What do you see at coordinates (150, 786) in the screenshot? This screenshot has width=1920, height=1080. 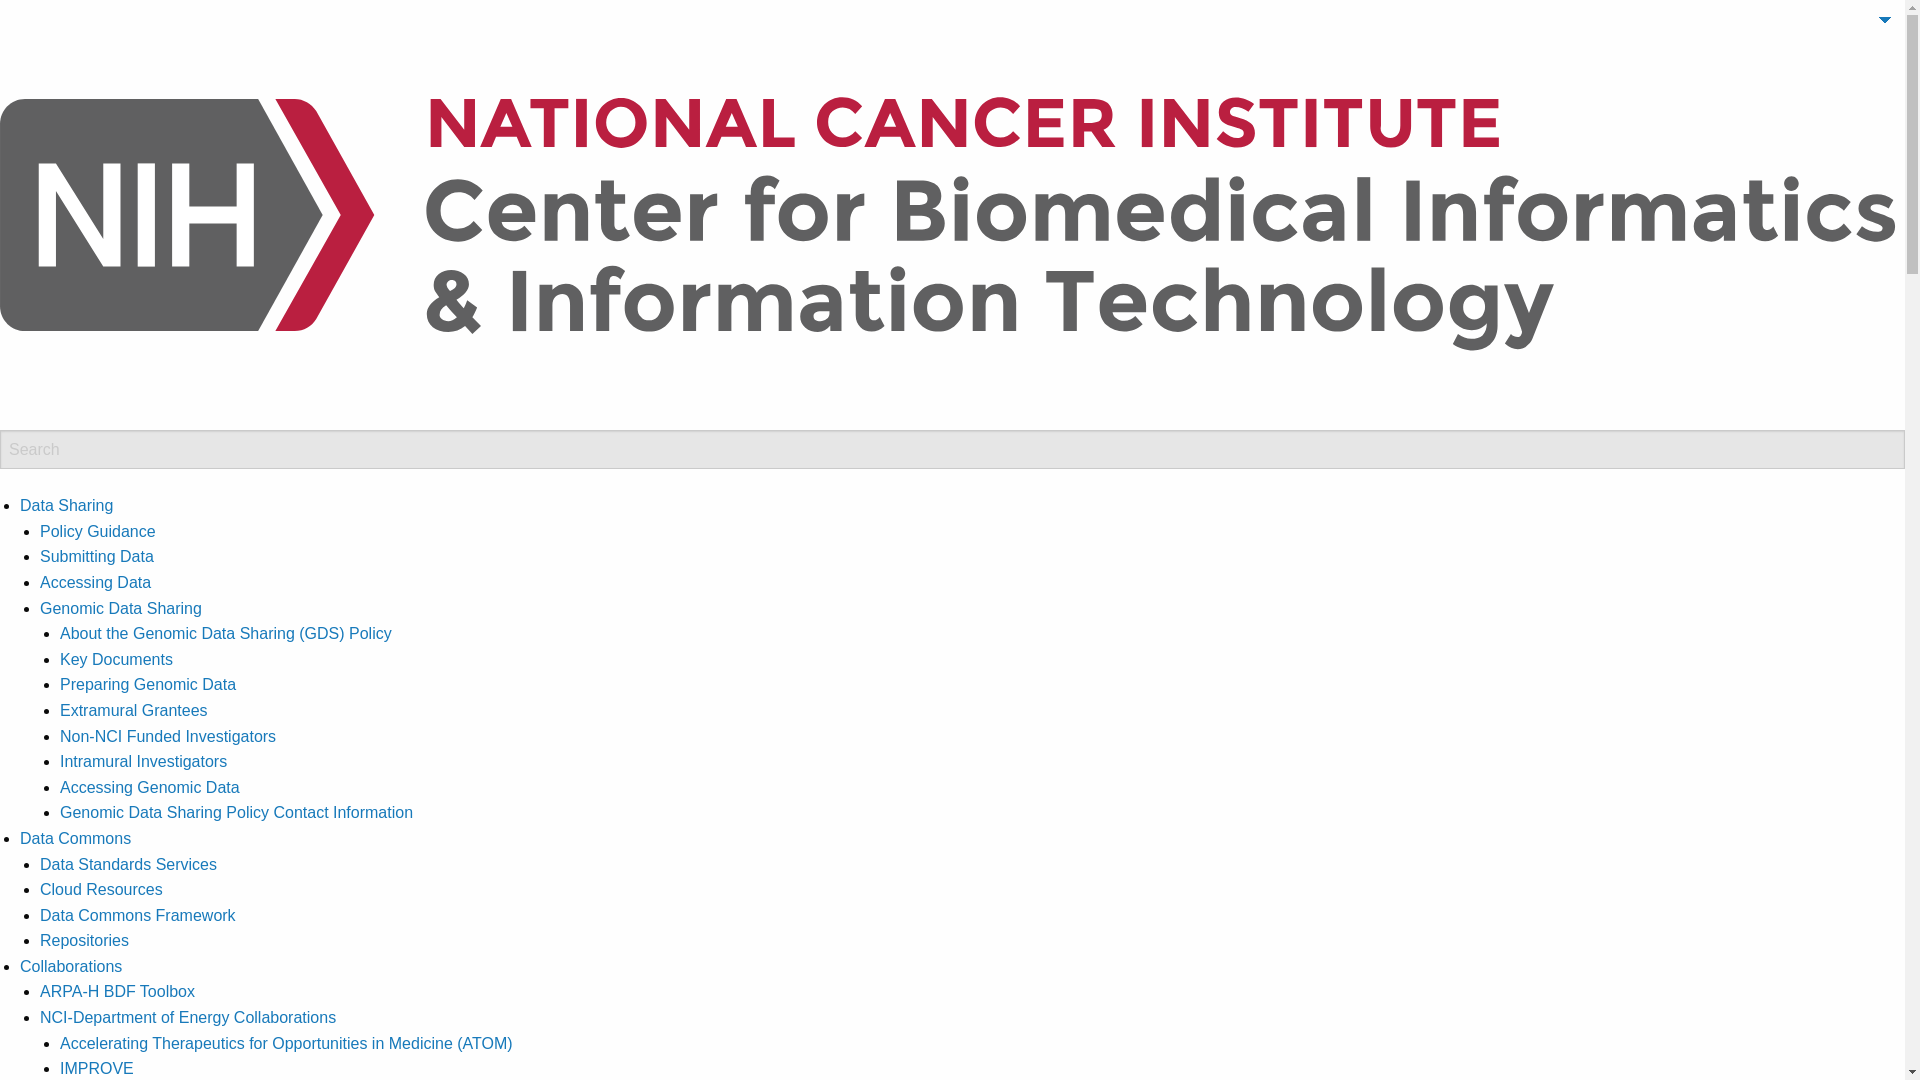 I see `Accessing Genomic Data` at bounding box center [150, 786].